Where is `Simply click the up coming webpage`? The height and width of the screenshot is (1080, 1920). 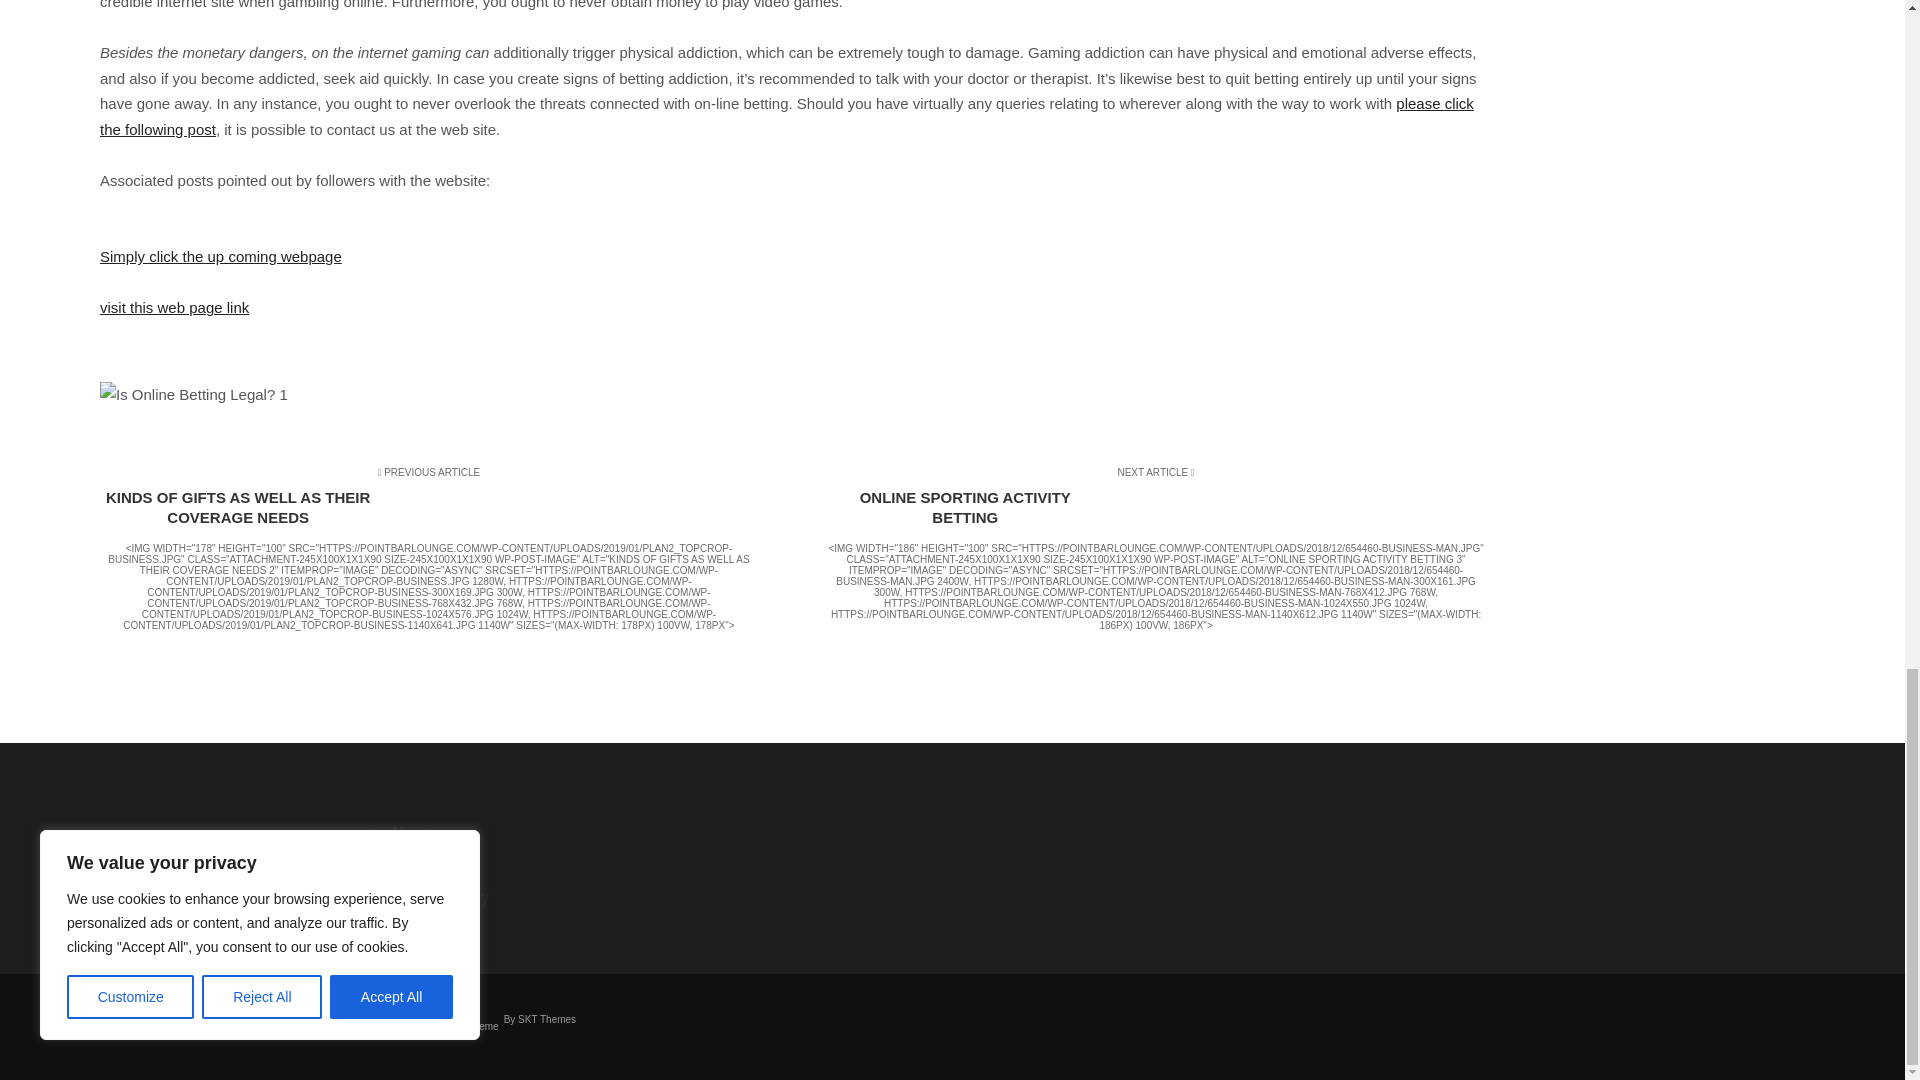 Simply click the up coming webpage is located at coordinates (220, 256).